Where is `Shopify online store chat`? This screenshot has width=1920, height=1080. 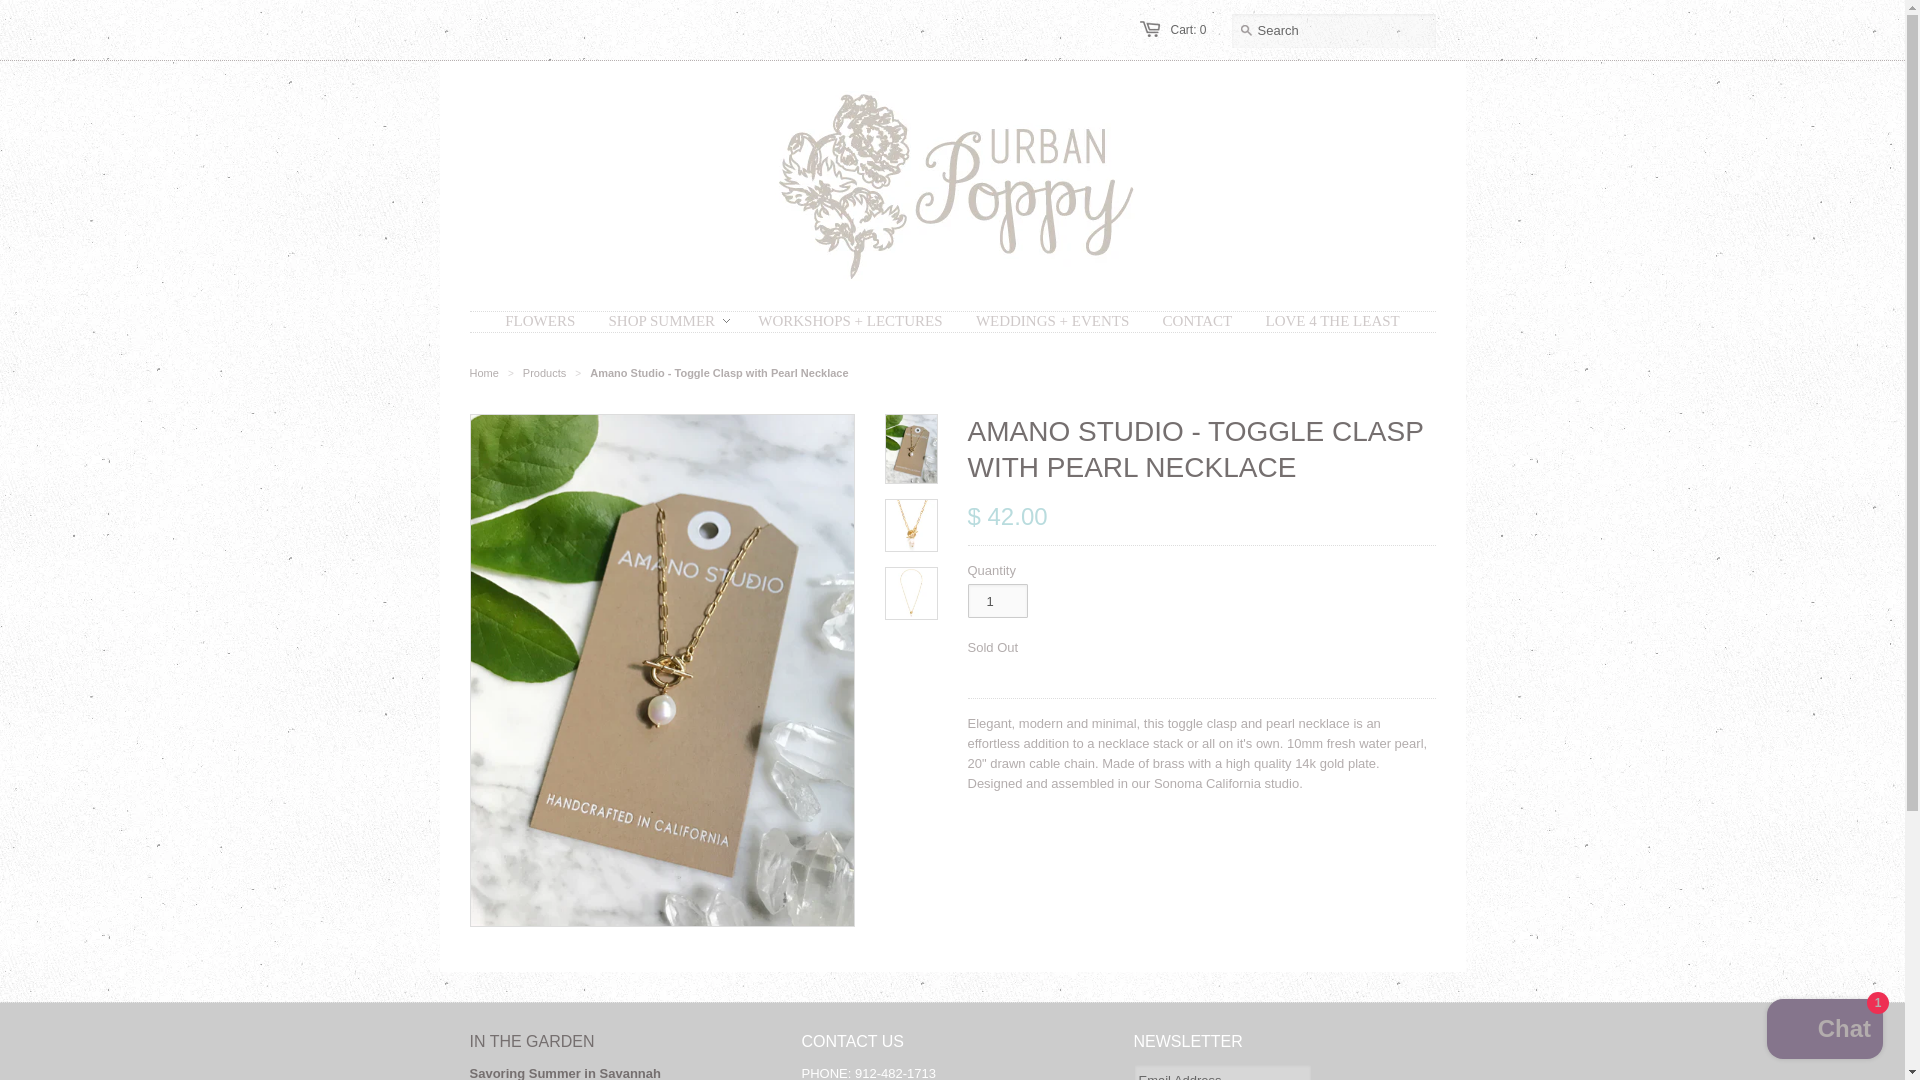
Shopify online store chat is located at coordinates (1824, 1031).